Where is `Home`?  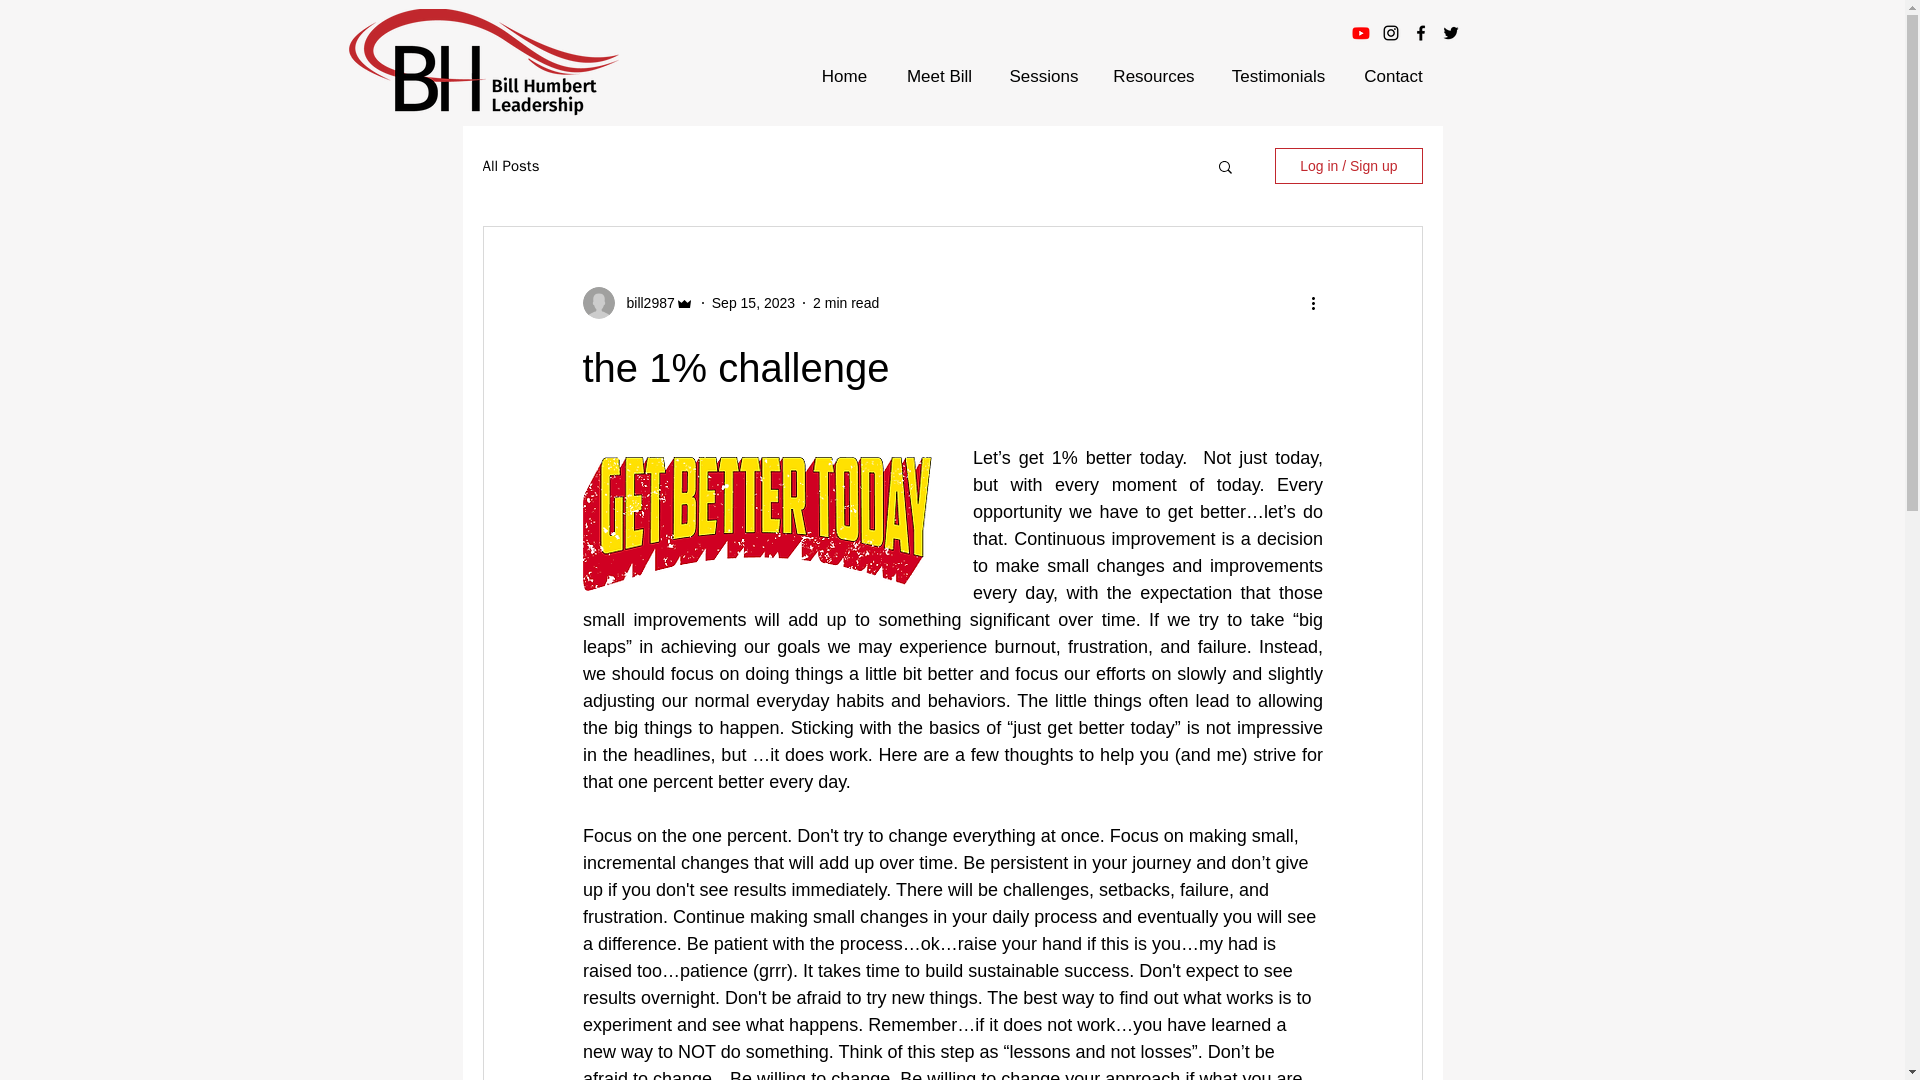
Home is located at coordinates (844, 76).